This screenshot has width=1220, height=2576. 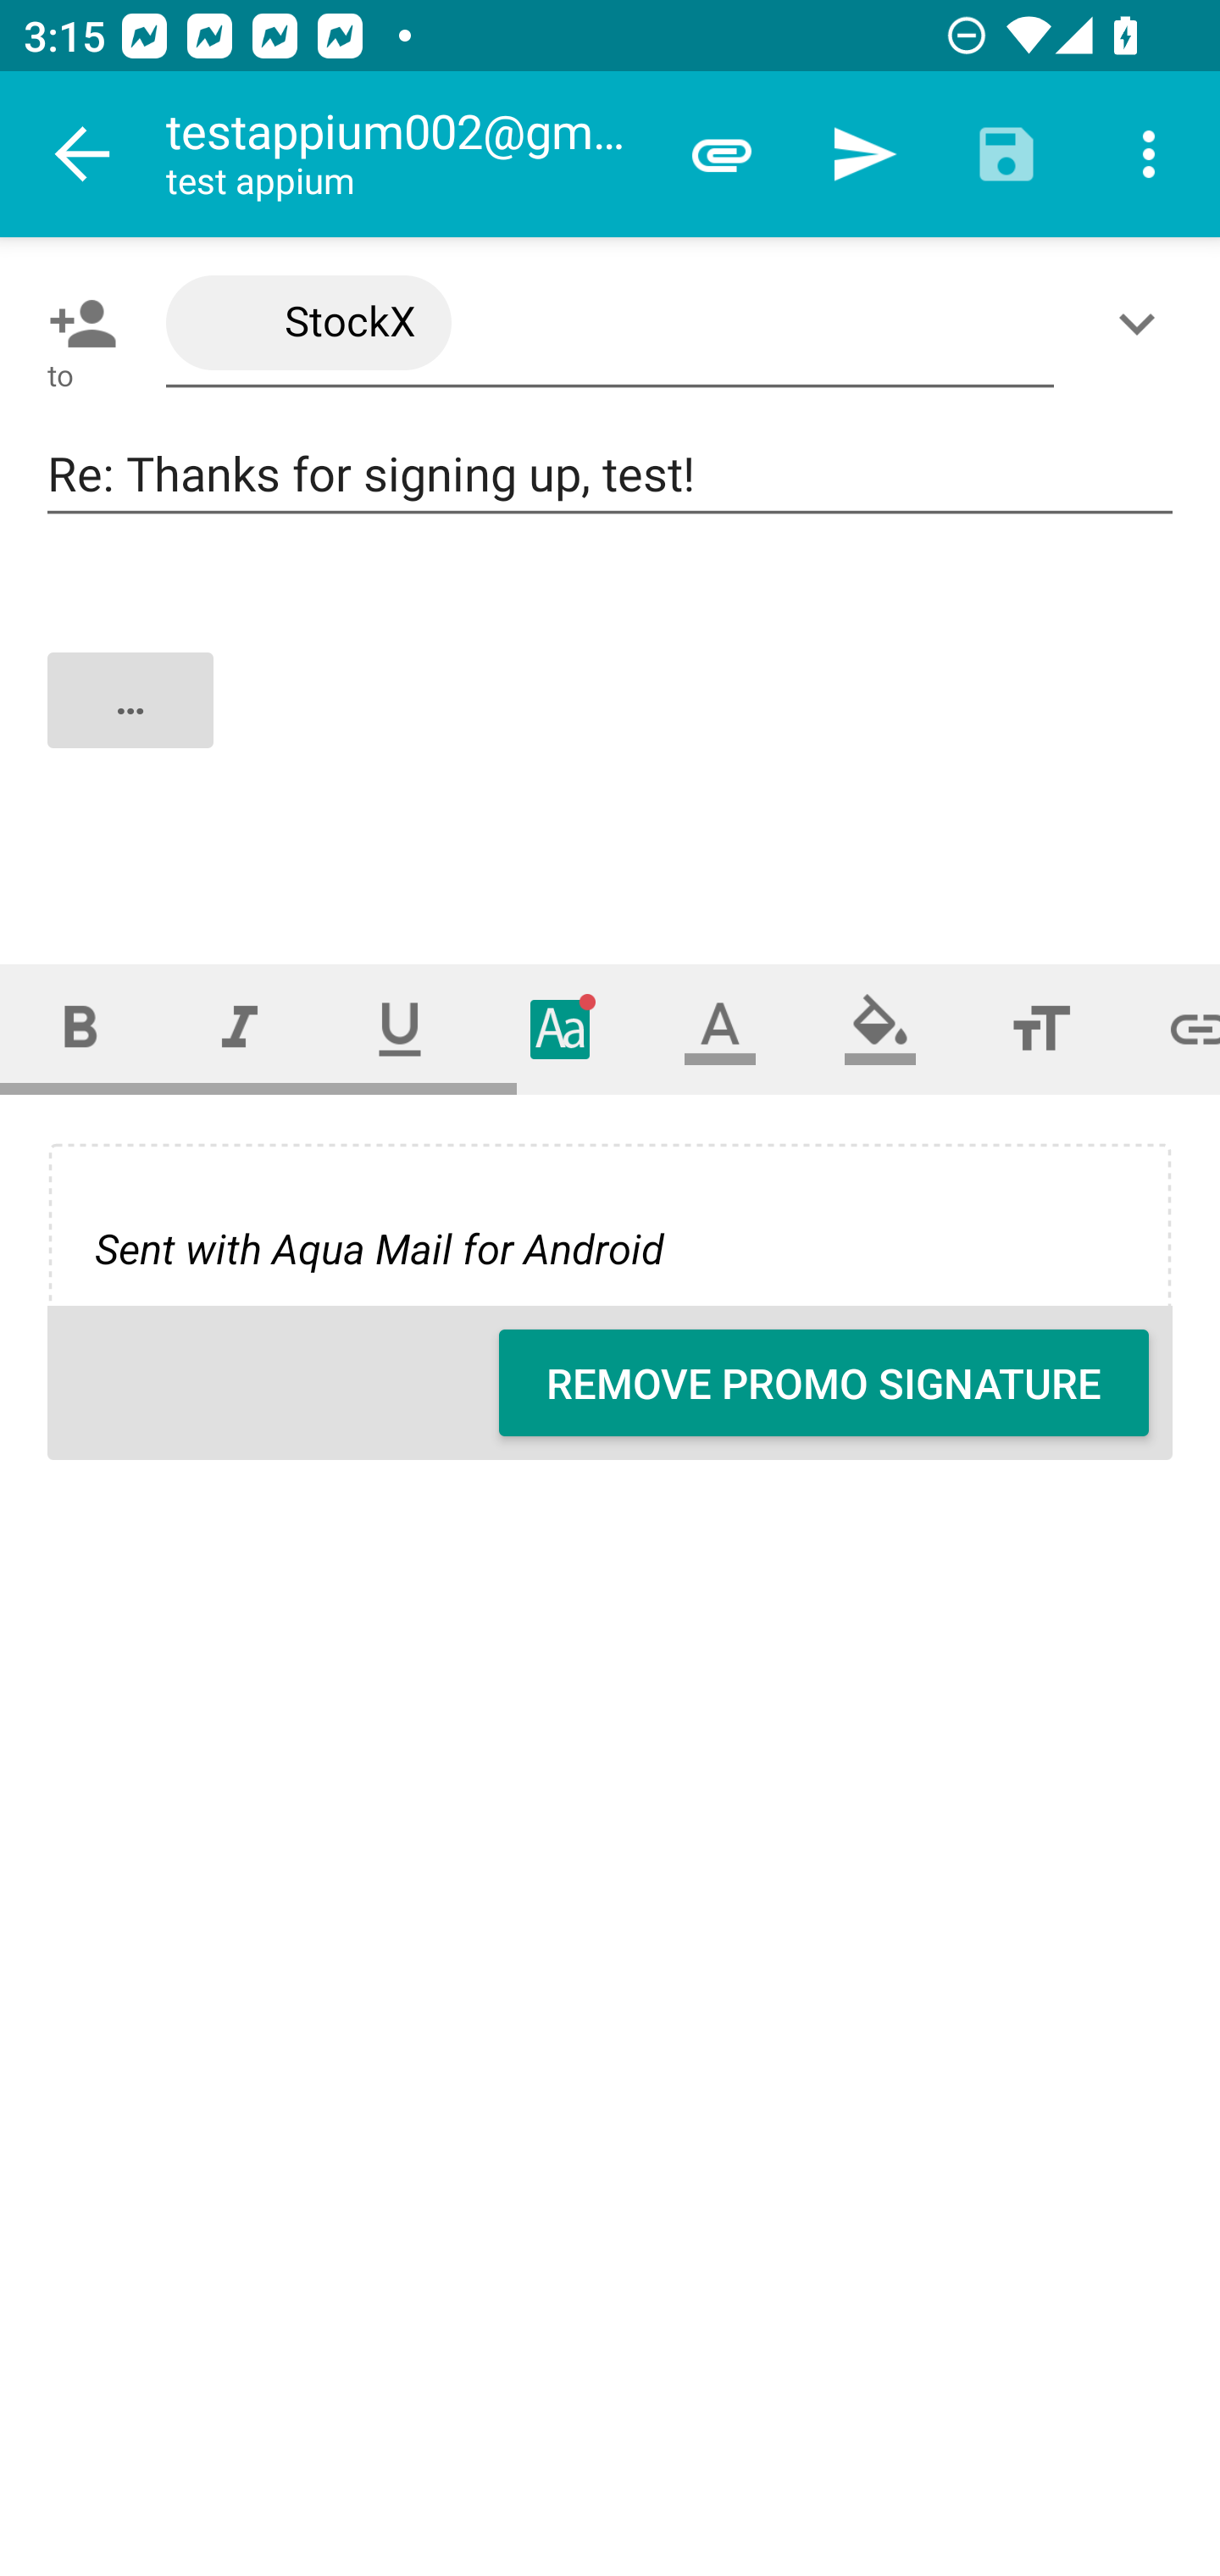 I want to click on Attach, so click(x=722, y=154).